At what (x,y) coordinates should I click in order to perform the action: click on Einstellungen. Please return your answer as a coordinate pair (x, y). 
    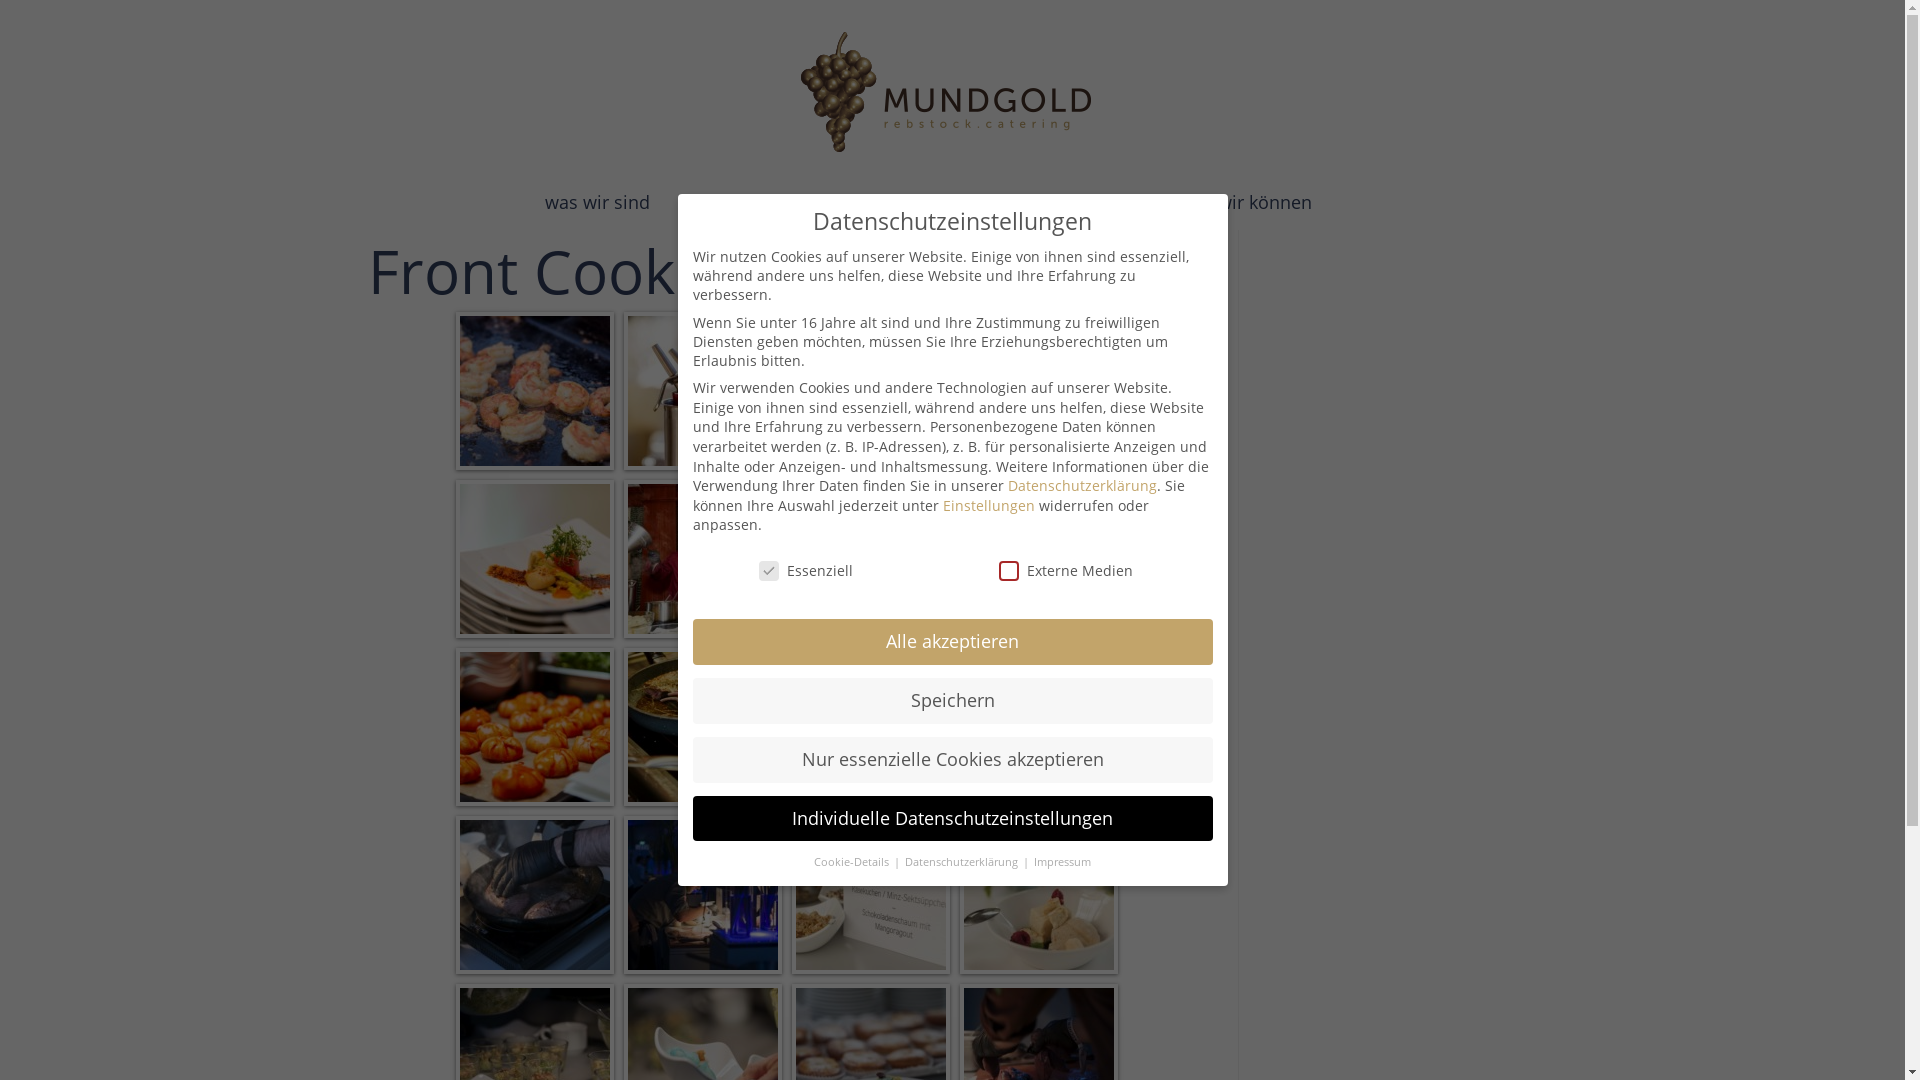
    Looking at the image, I should click on (988, 506).